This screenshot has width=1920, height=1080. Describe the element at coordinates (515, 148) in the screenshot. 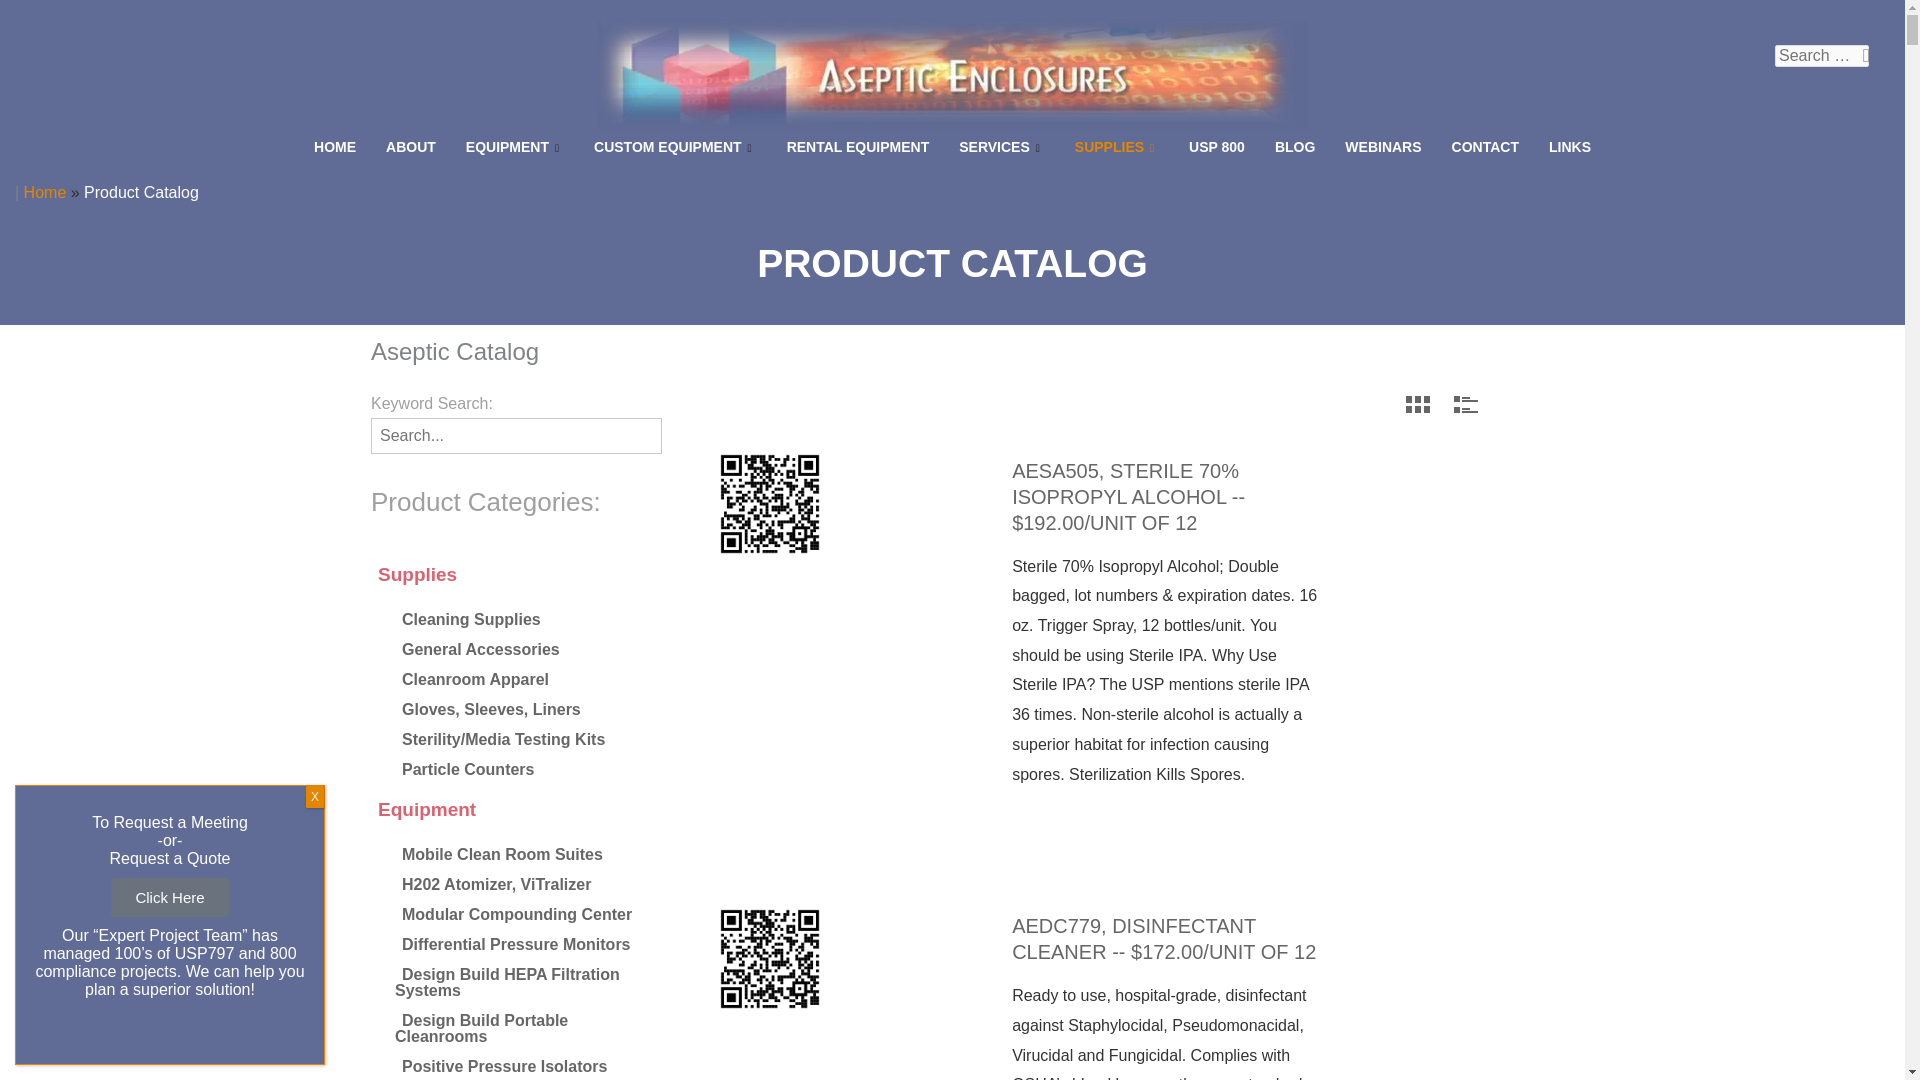

I see `EQUIPMENT` at that location.